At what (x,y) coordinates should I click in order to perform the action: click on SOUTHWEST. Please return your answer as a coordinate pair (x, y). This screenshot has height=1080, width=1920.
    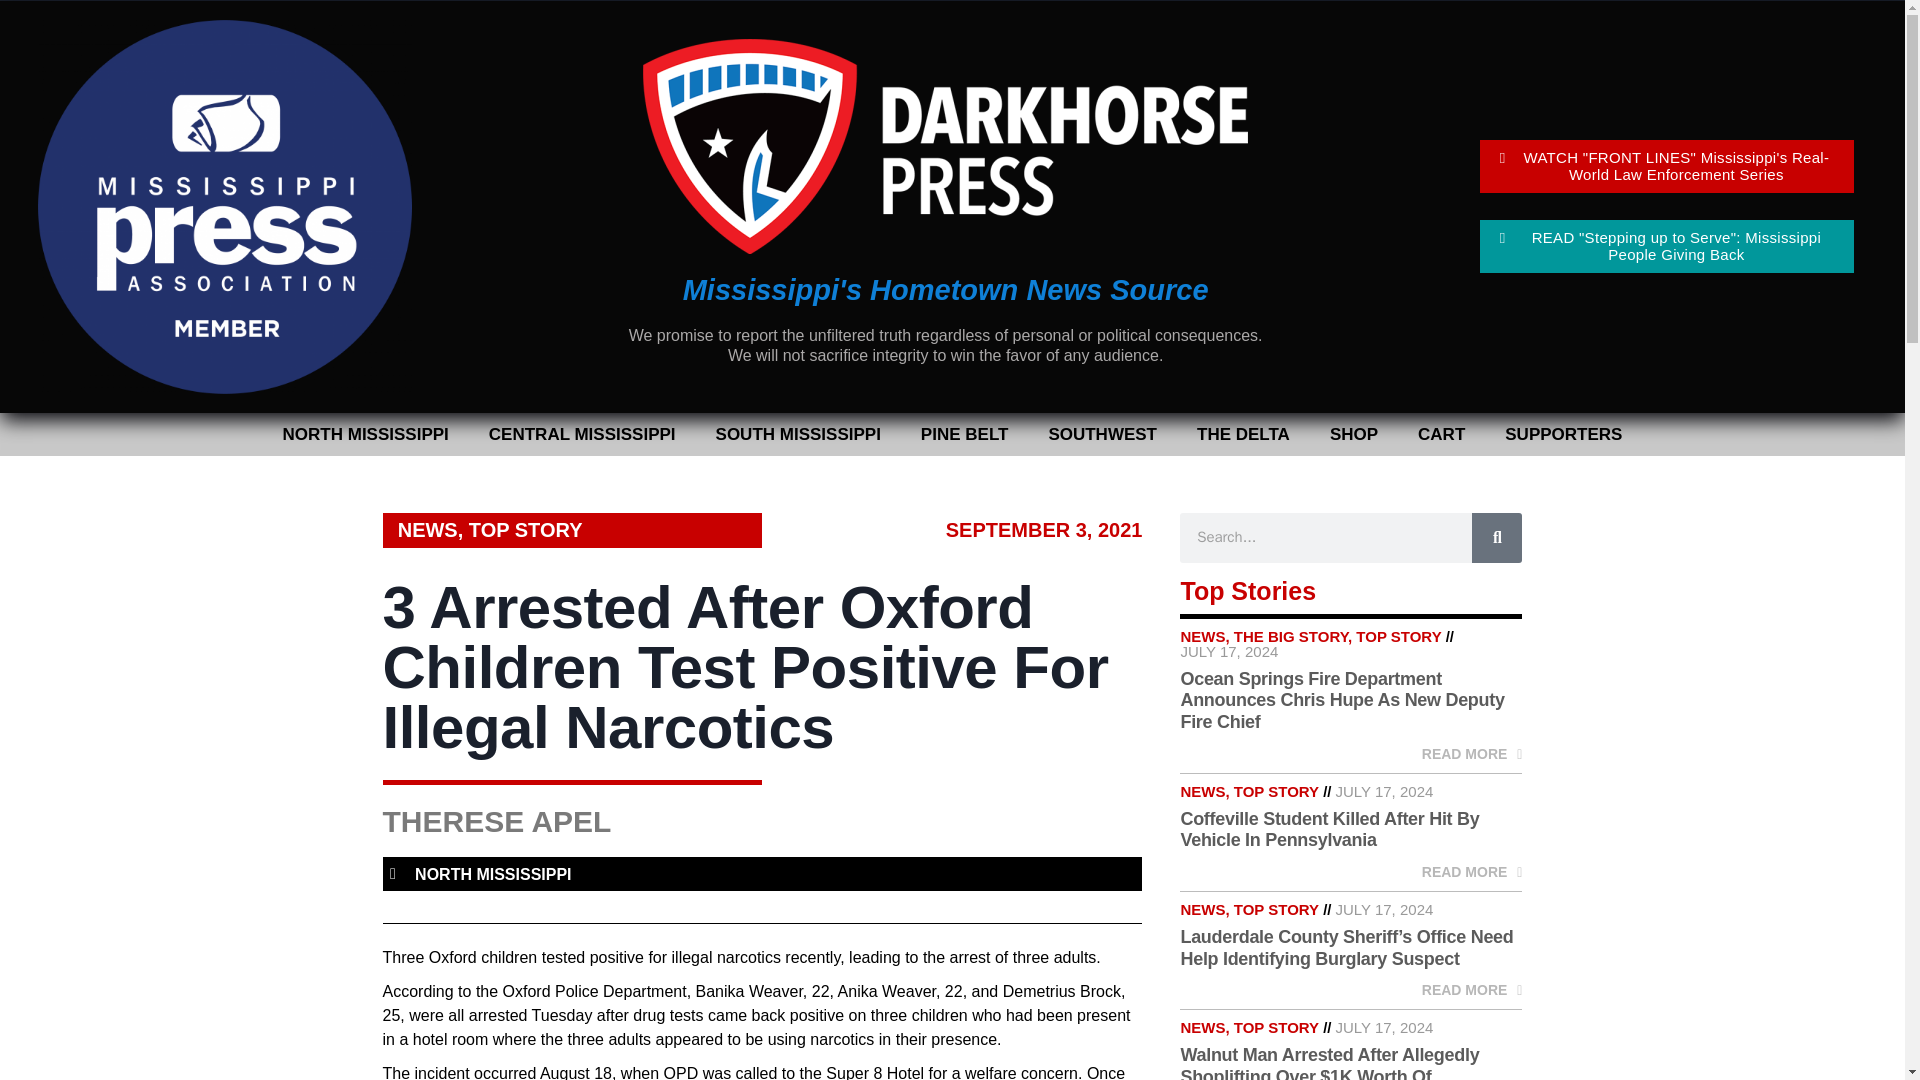
    Looking at the image, I should click on (1102, 434).